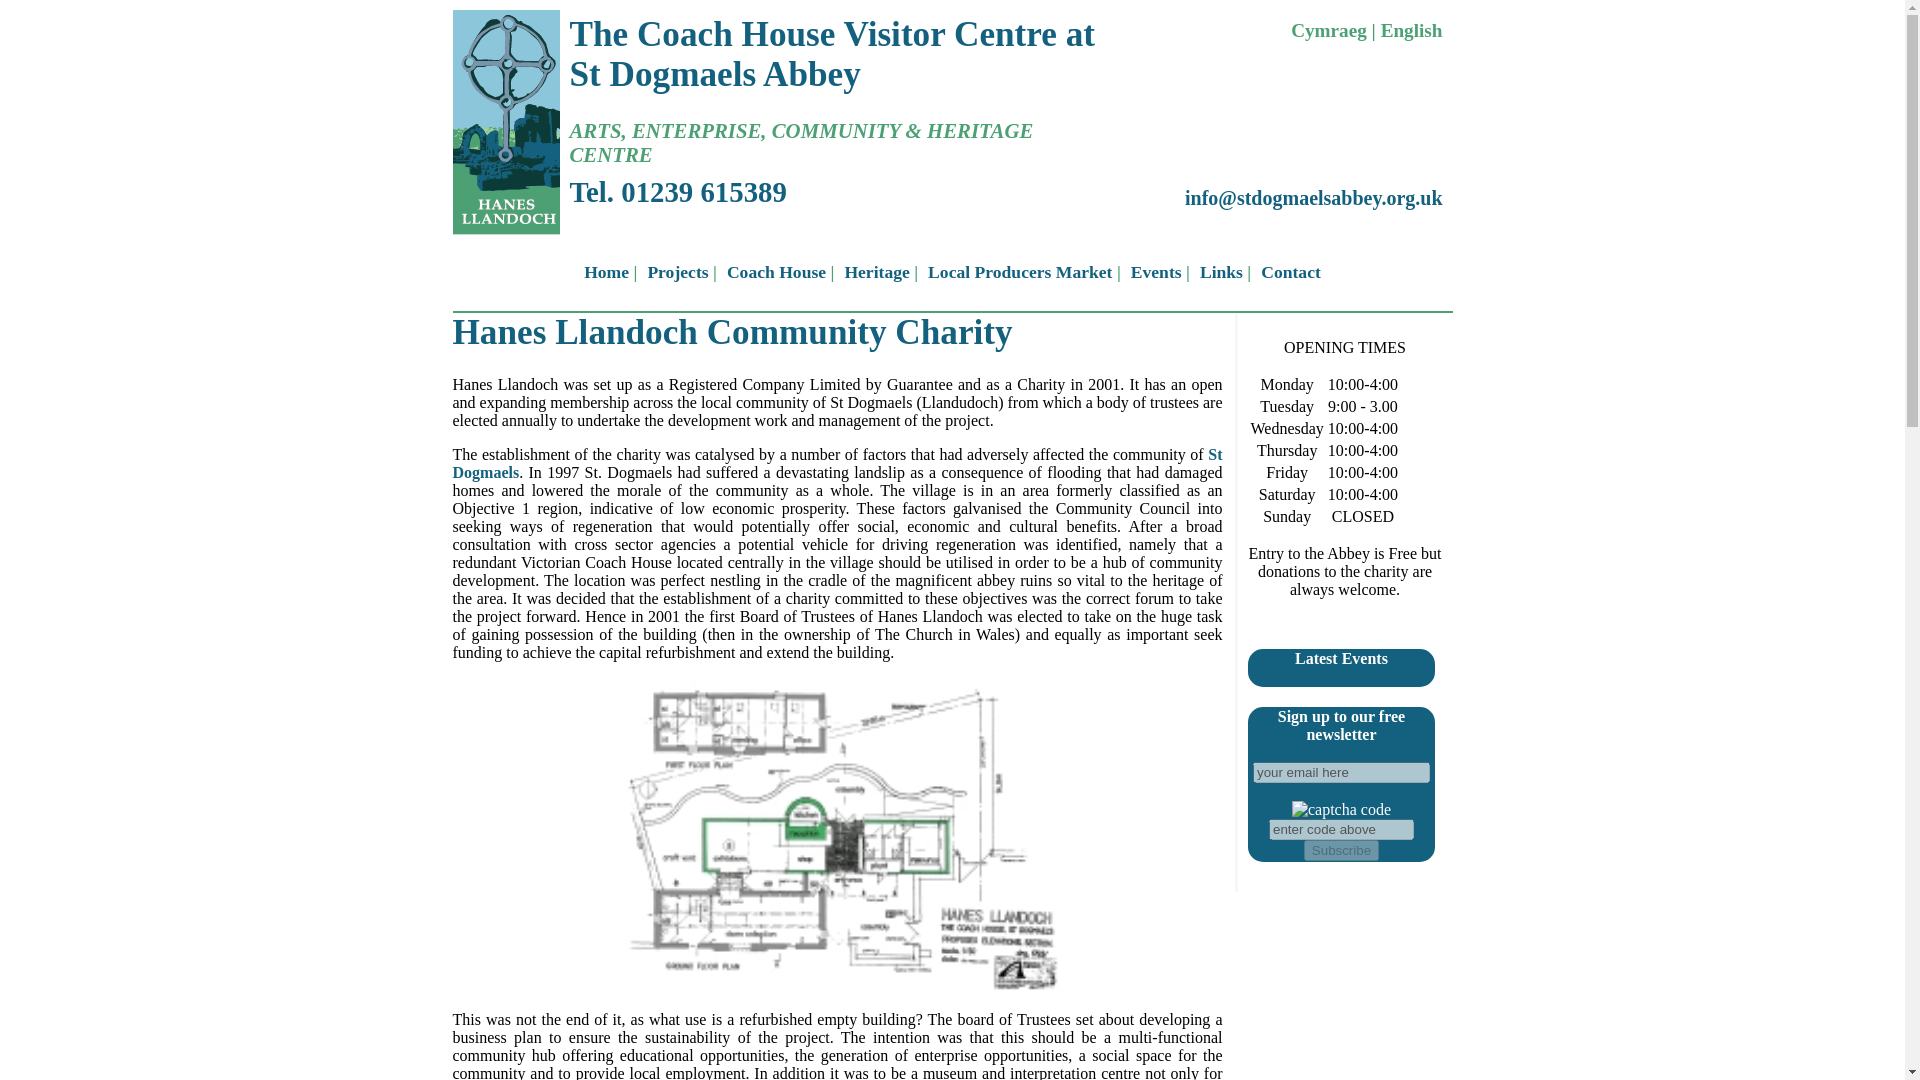  Describe the element at coordinates (1340, 850) in the screenshot. I see `Subscribe` at that location.